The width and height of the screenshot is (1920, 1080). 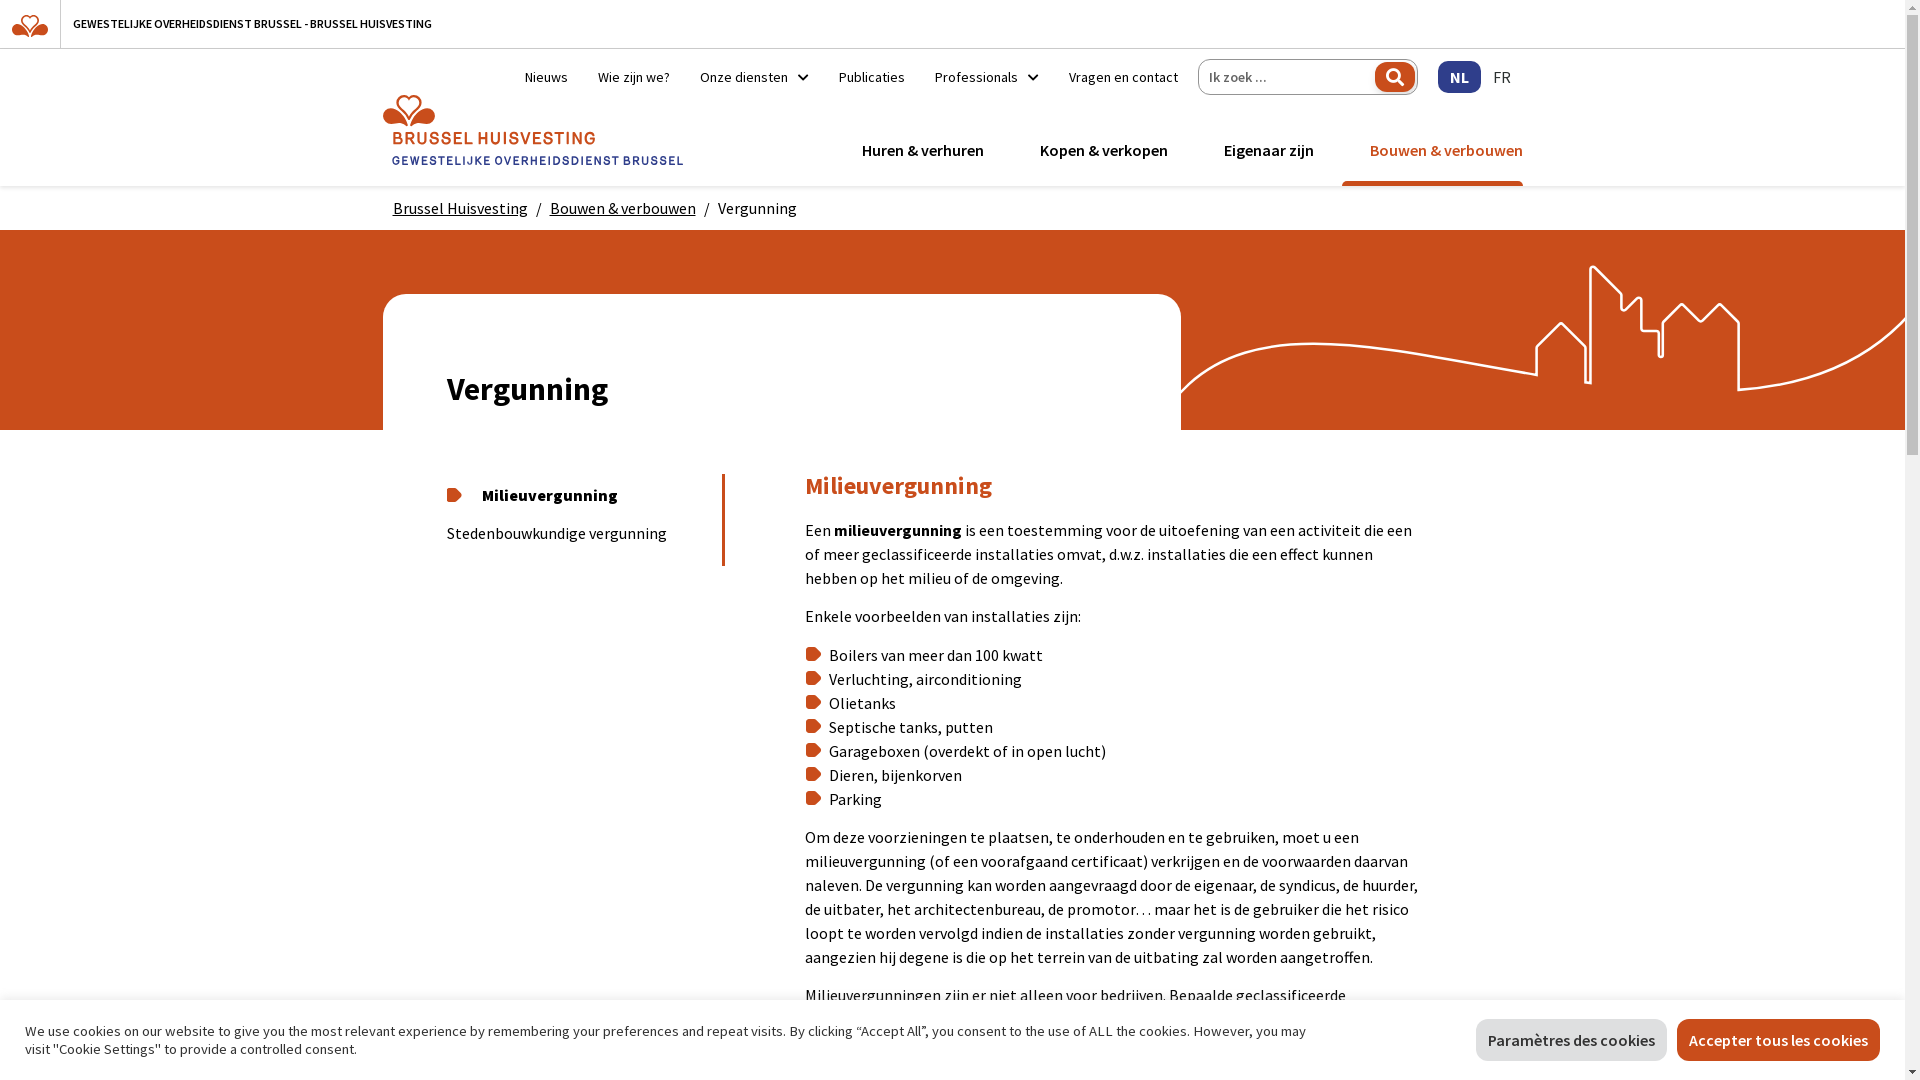 I want to click on Huren & verhuren, so click(x=923, y=150).